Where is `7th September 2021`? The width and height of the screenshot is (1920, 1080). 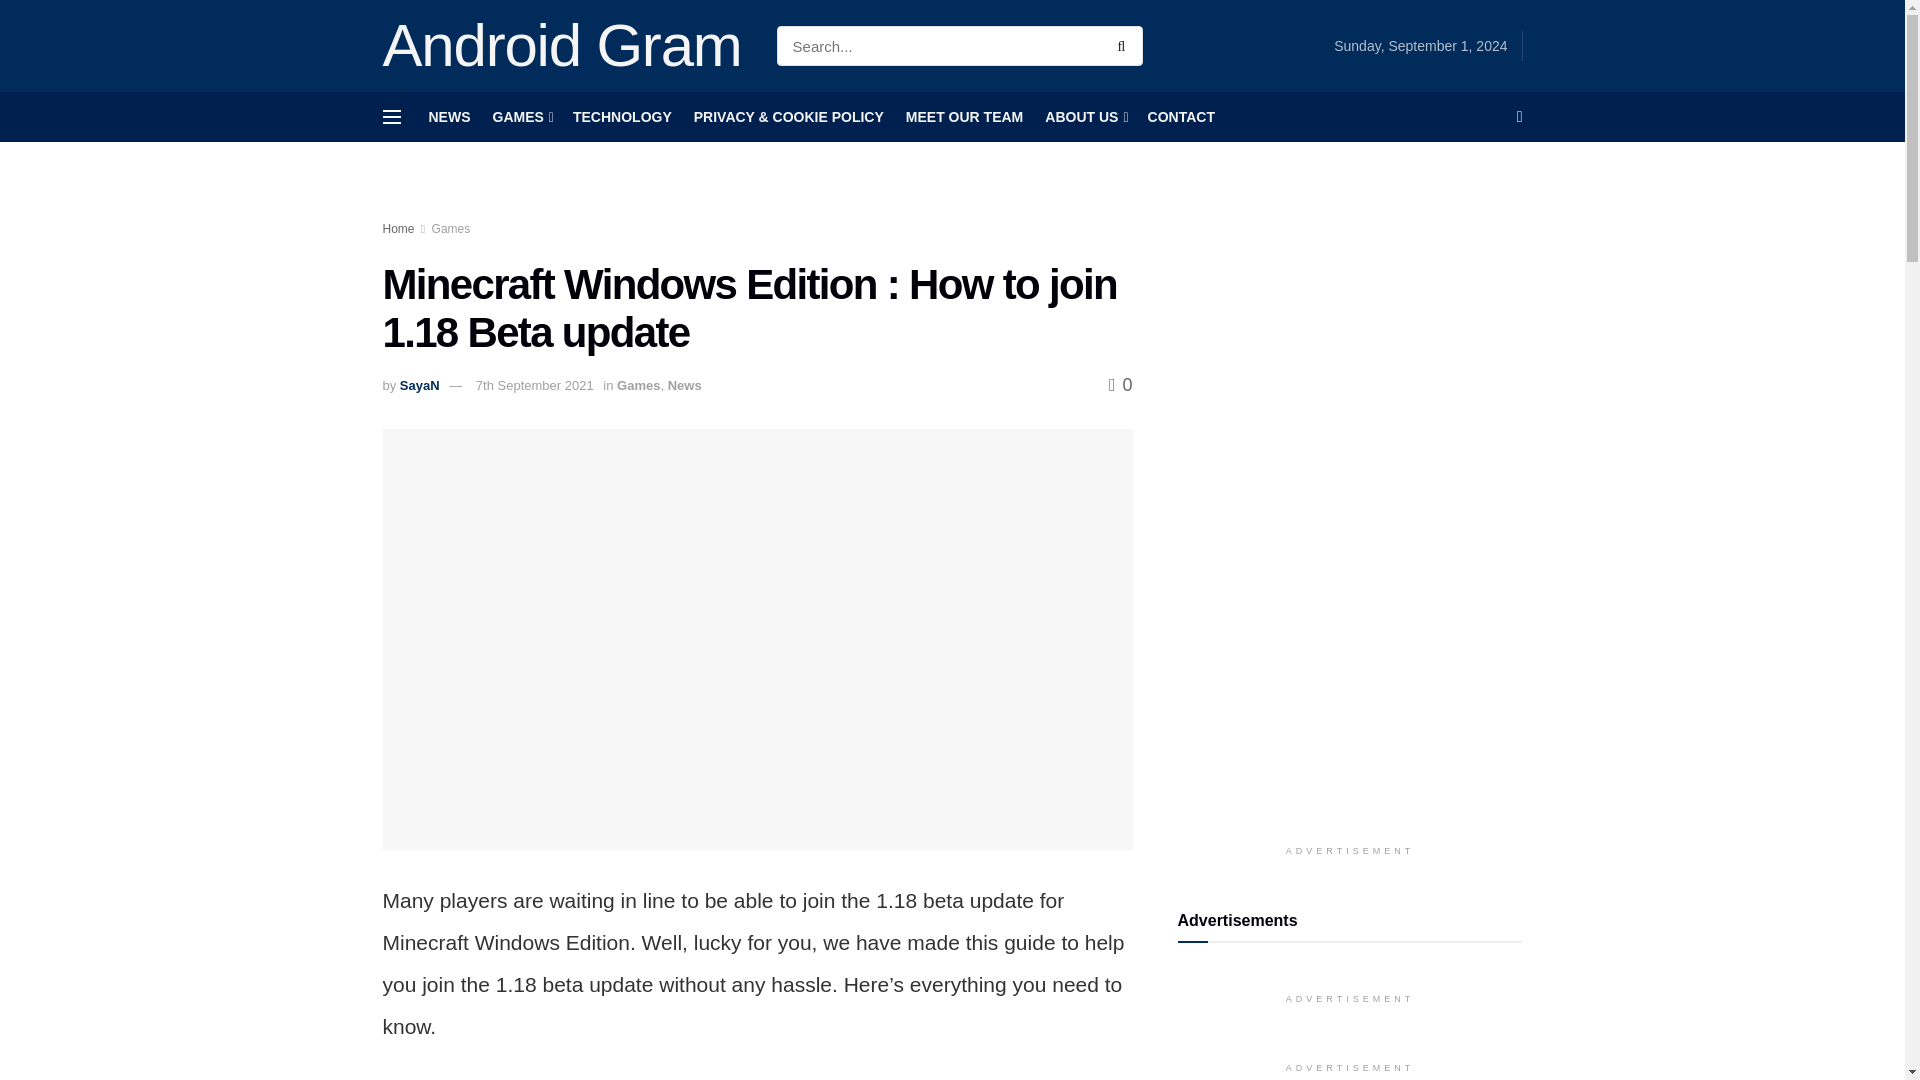 7th September 2021 is located at coordinates (534, 386).